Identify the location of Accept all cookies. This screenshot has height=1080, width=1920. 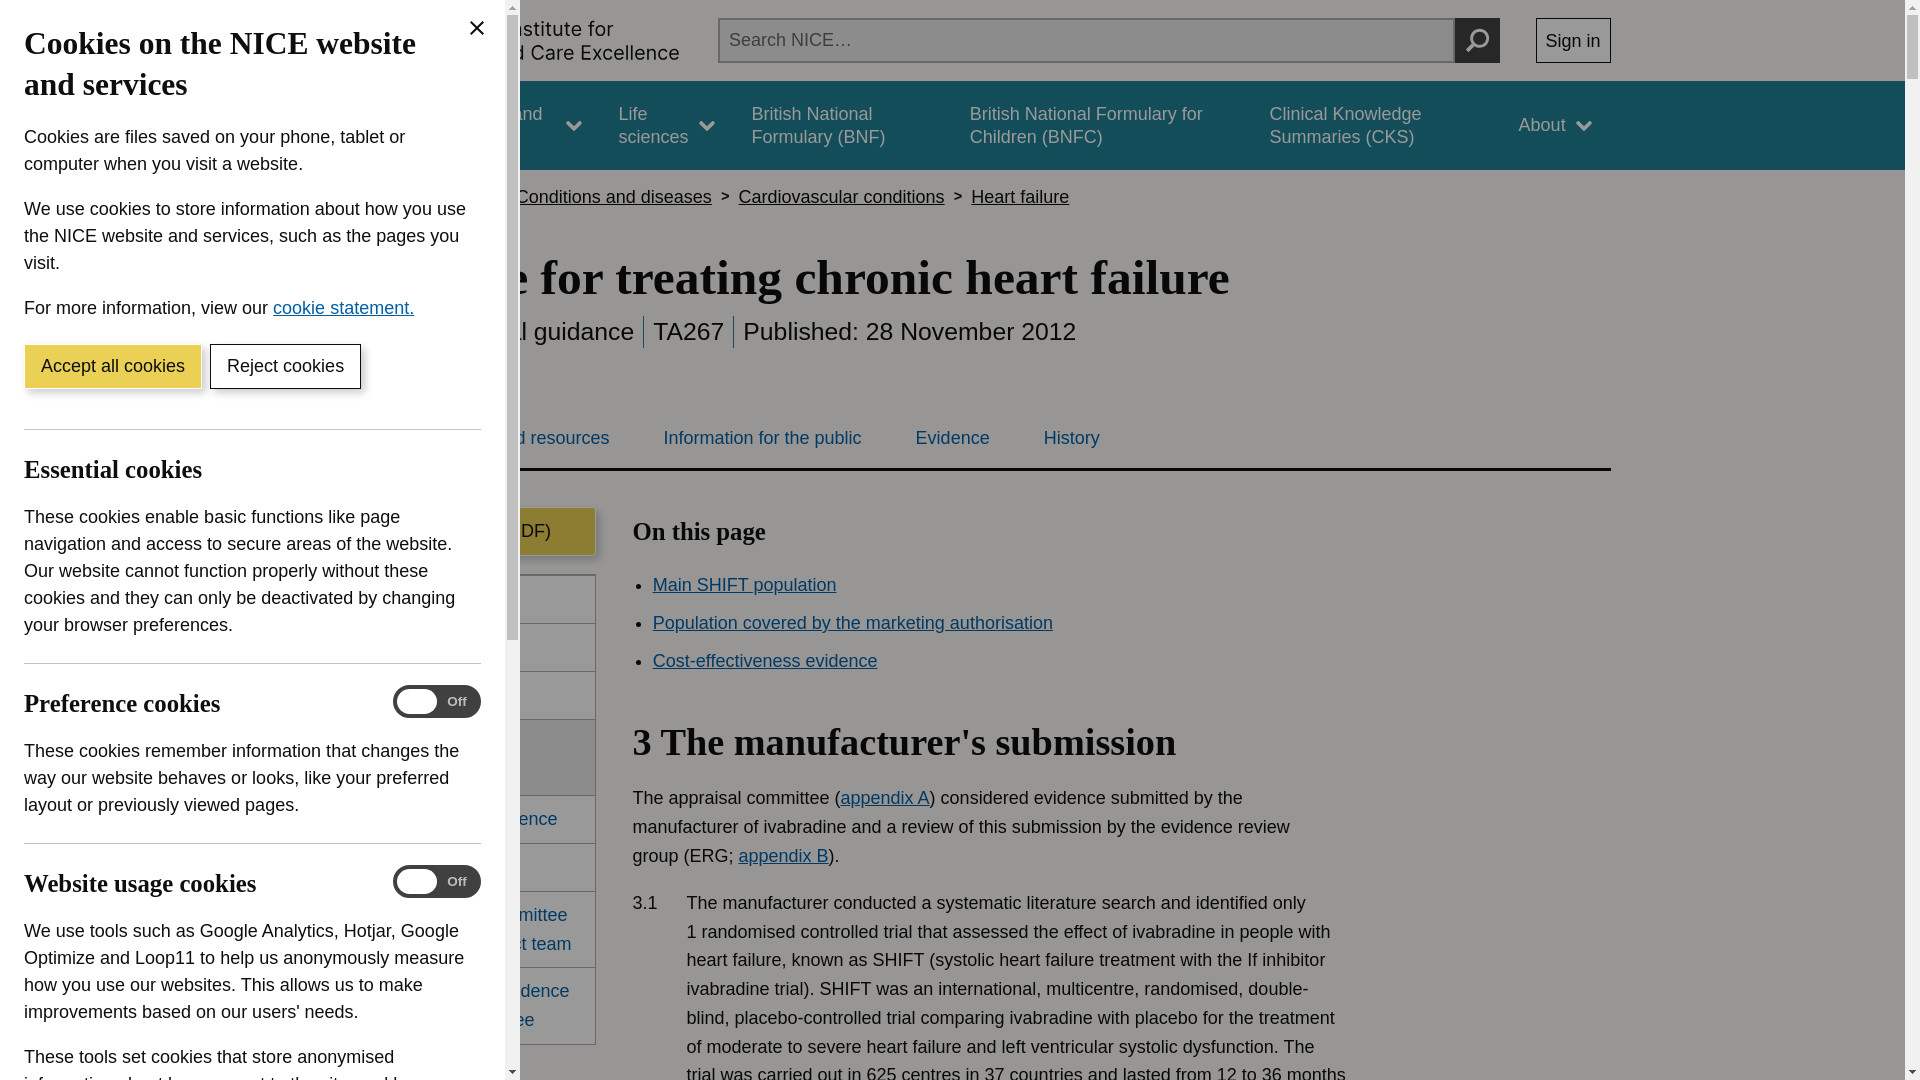
(112, 366).